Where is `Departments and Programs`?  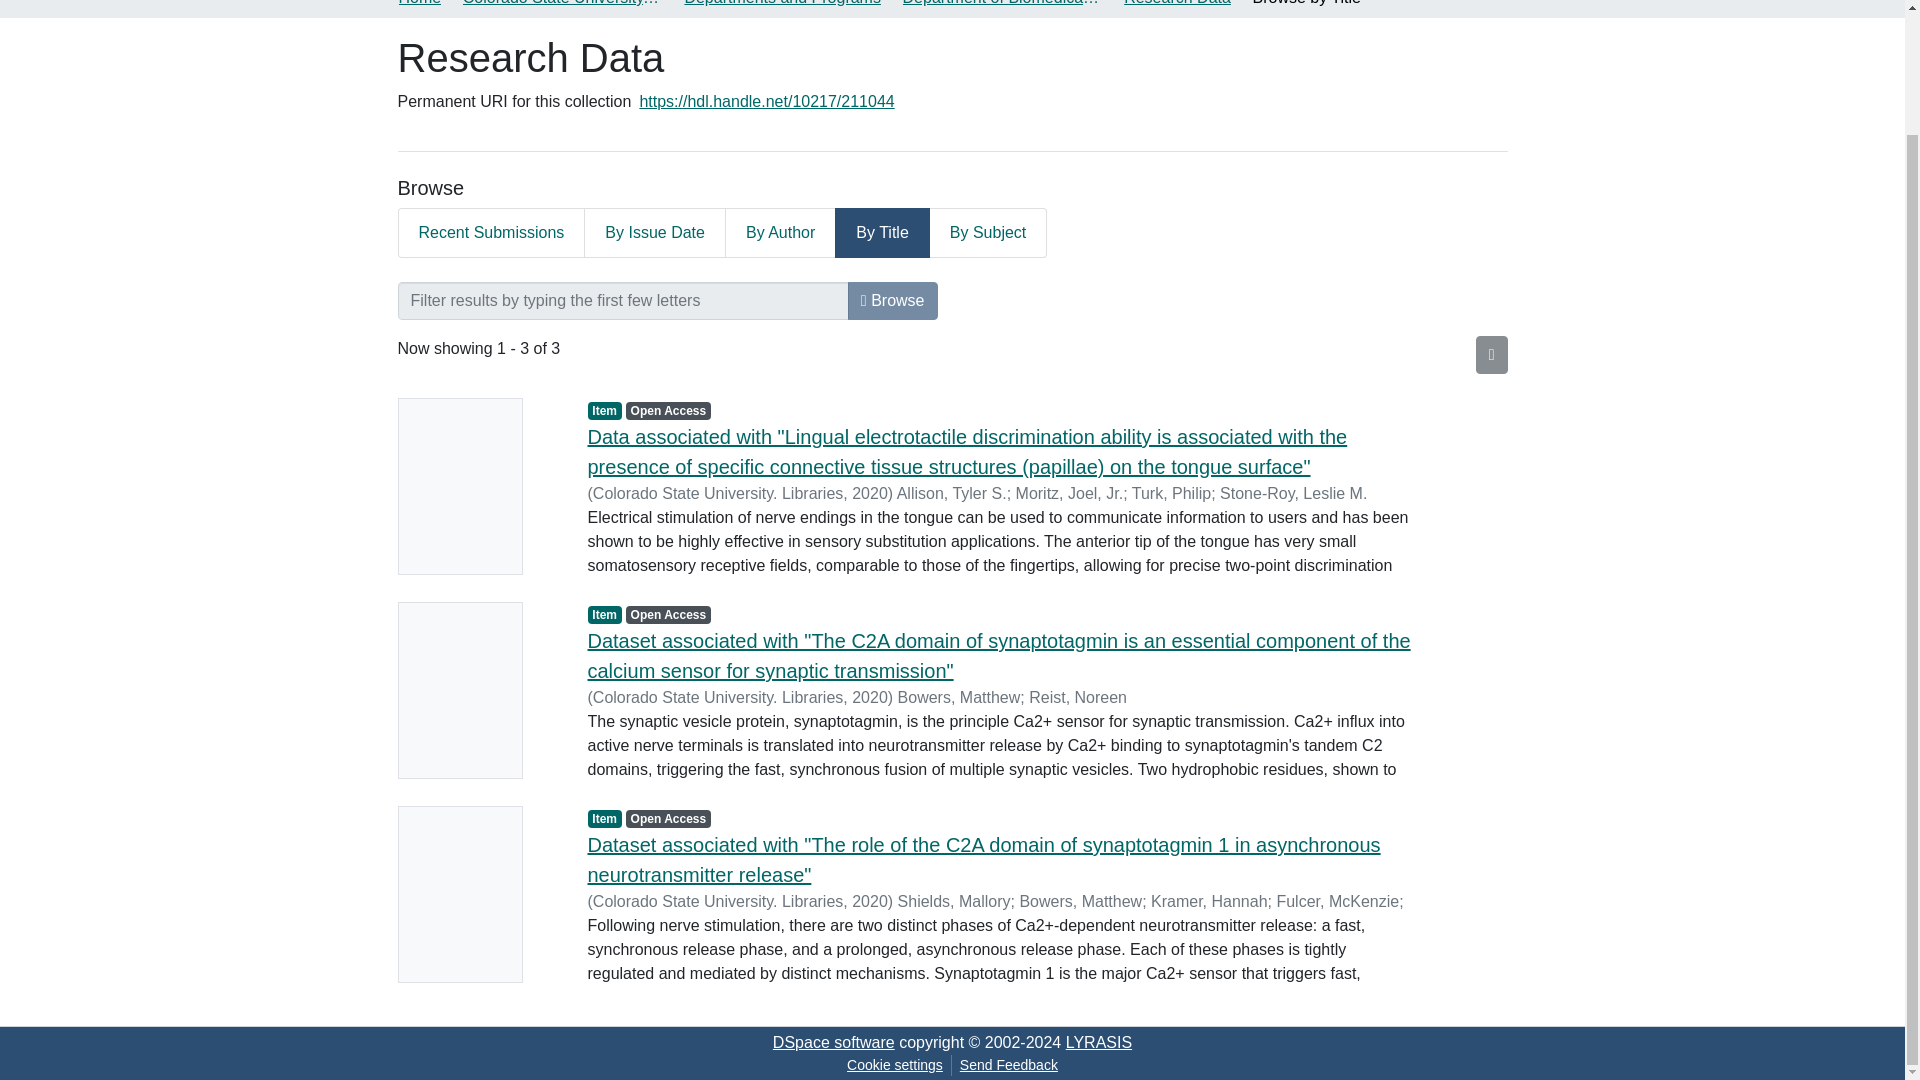 Departments and Programs is located at coordinates (782, 4).